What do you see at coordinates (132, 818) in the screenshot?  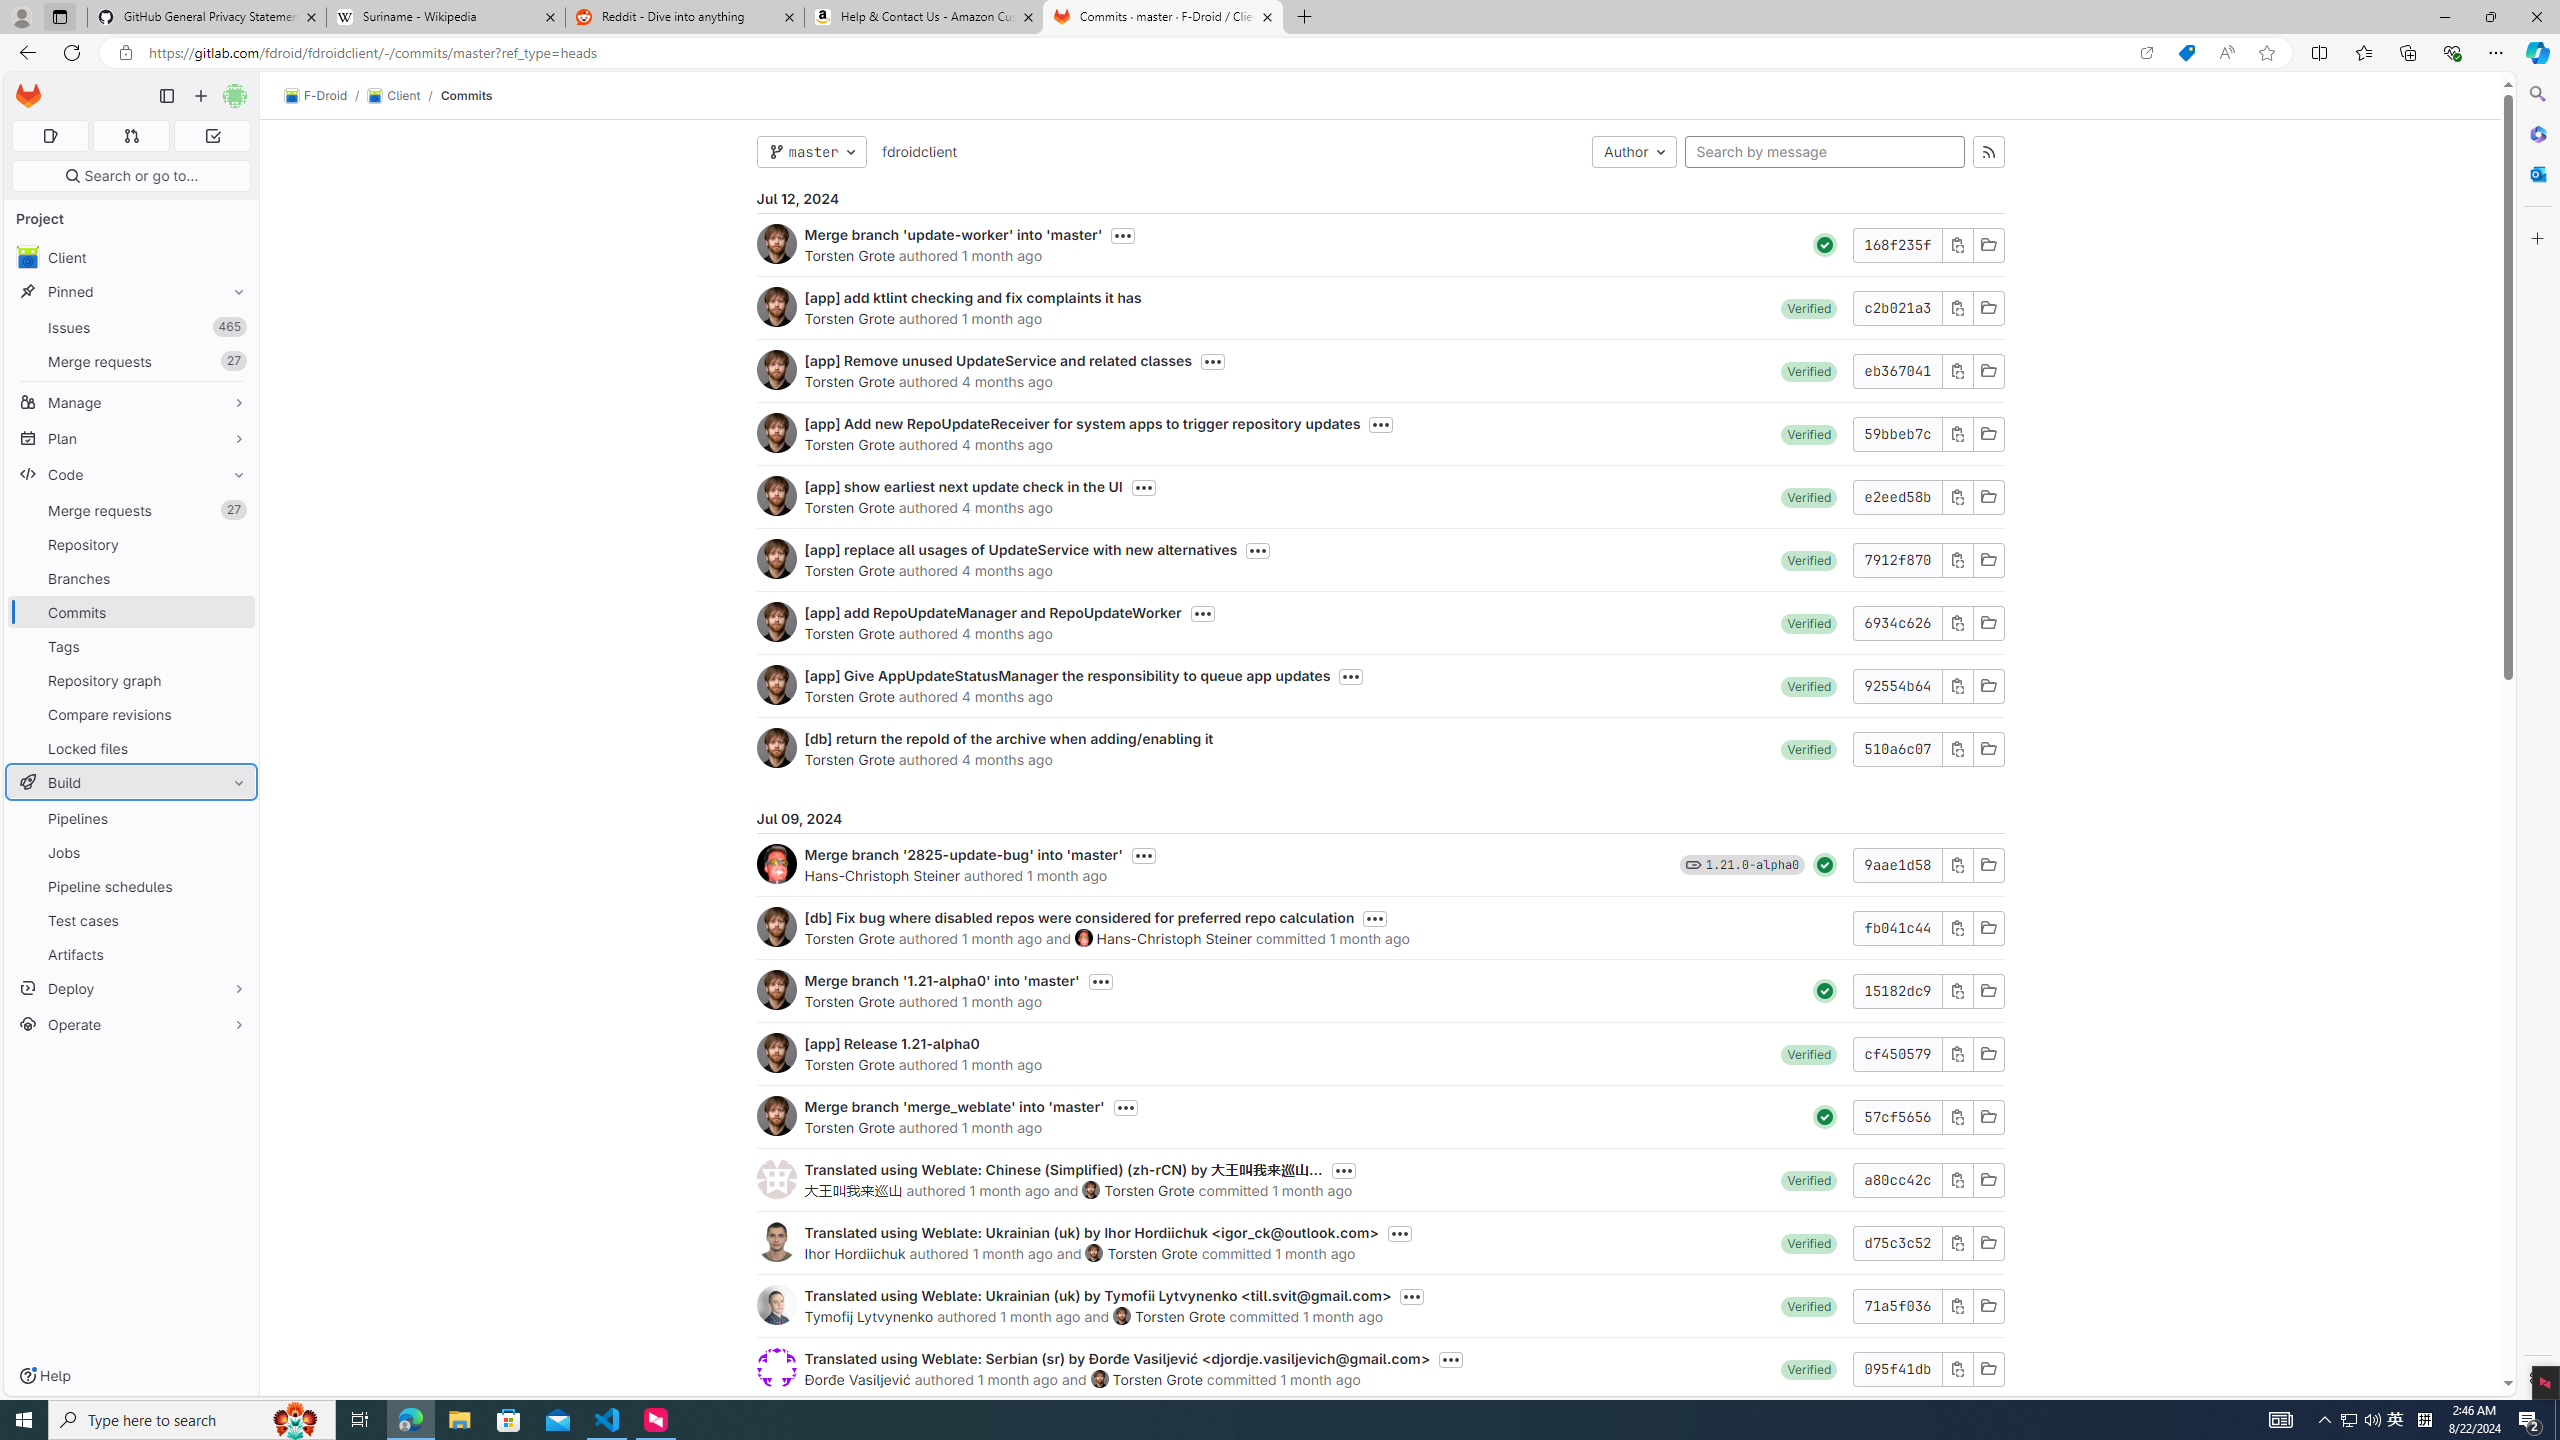 I see `Pipelines` at bounding box center [132, 818].